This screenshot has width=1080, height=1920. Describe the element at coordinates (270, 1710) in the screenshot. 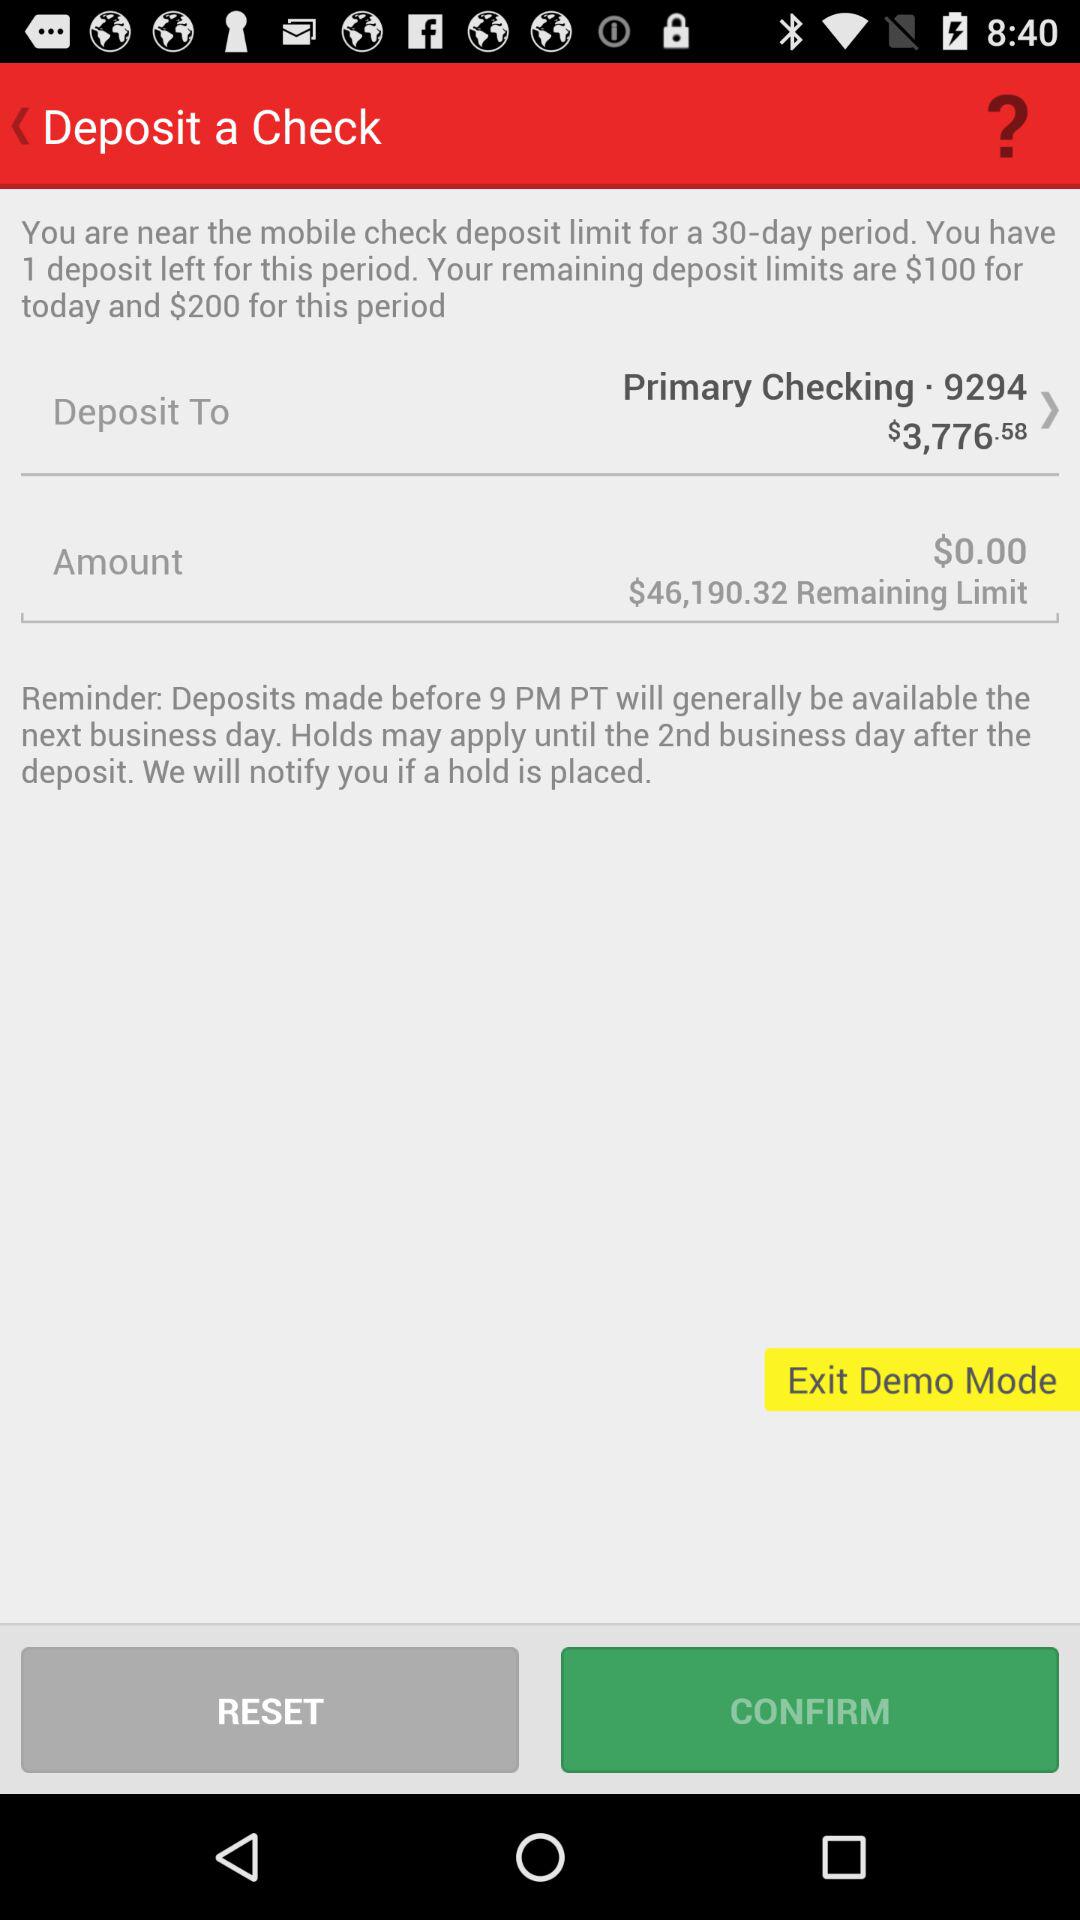

I see `launch icon to the left of confirm icon` at that location.